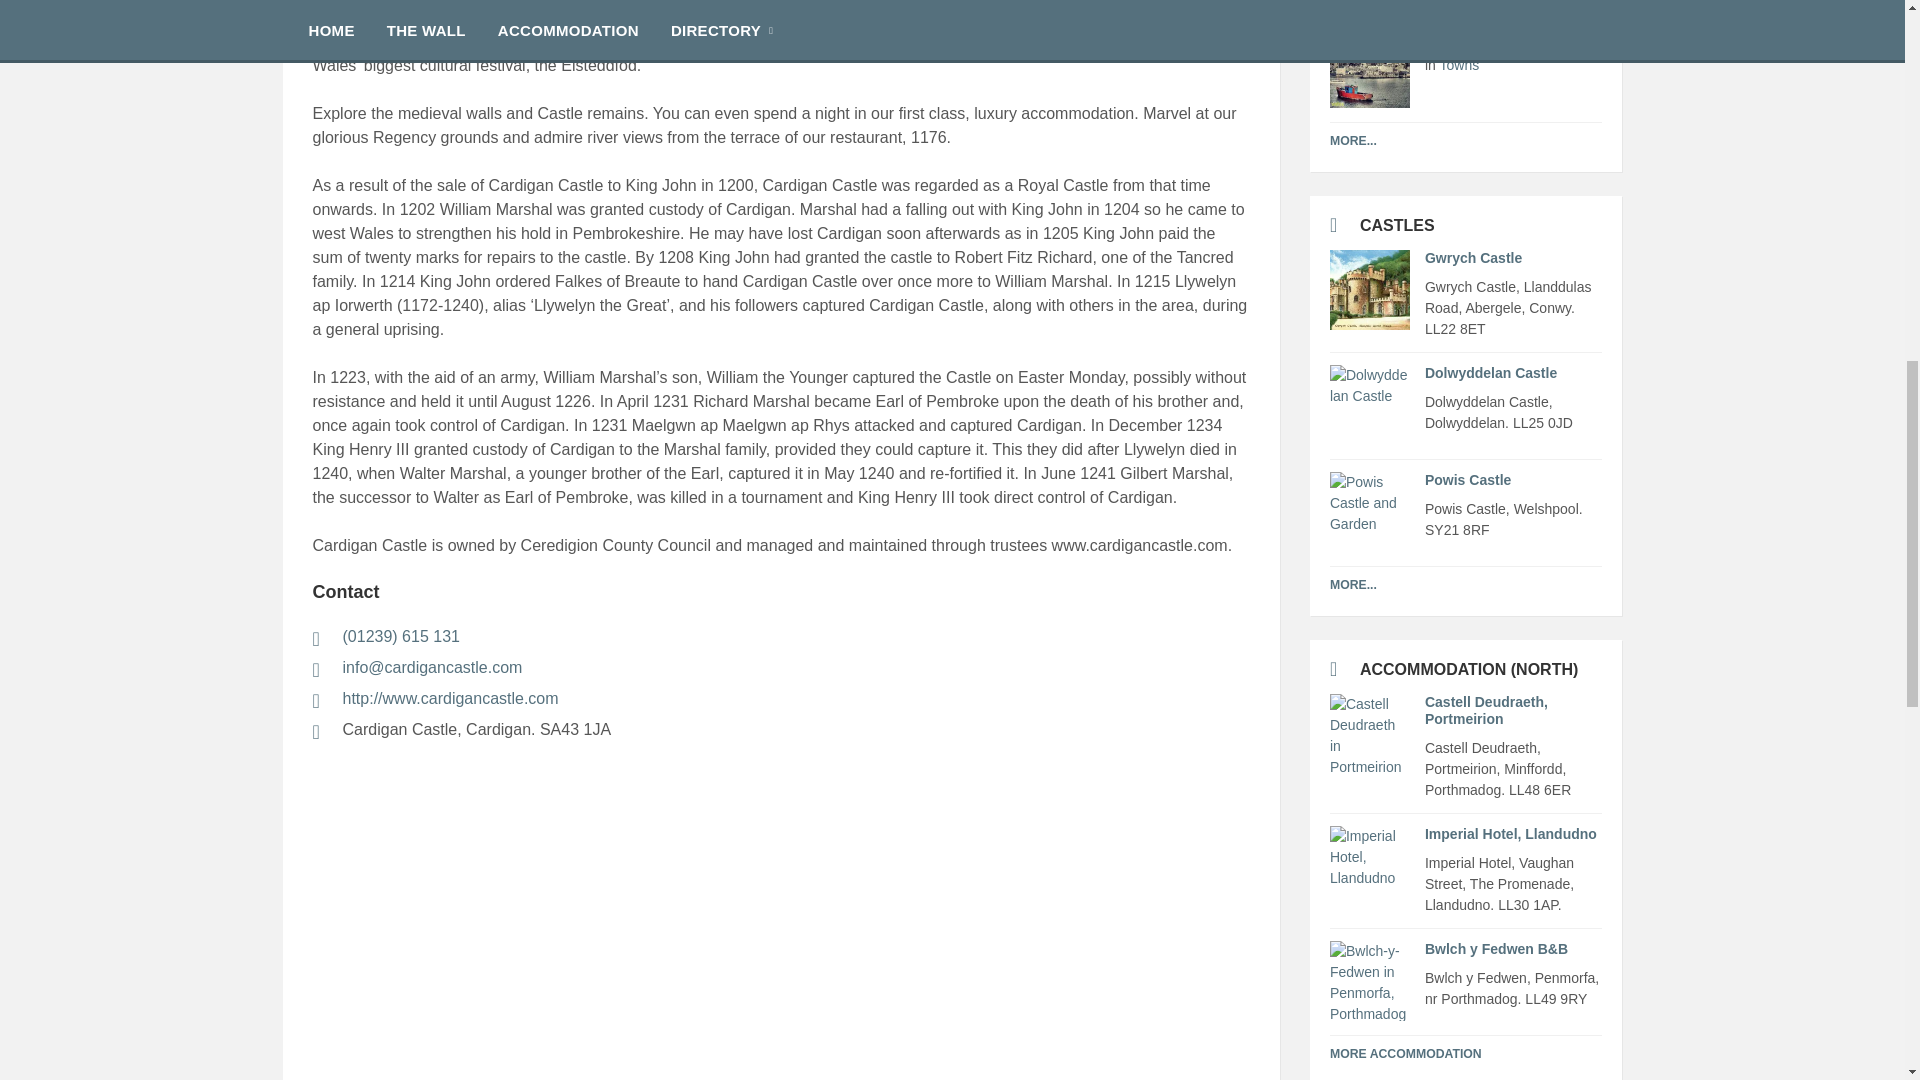 This screenshot has width=1920, height=1080. I want to click on Address, so click(1512, 520).